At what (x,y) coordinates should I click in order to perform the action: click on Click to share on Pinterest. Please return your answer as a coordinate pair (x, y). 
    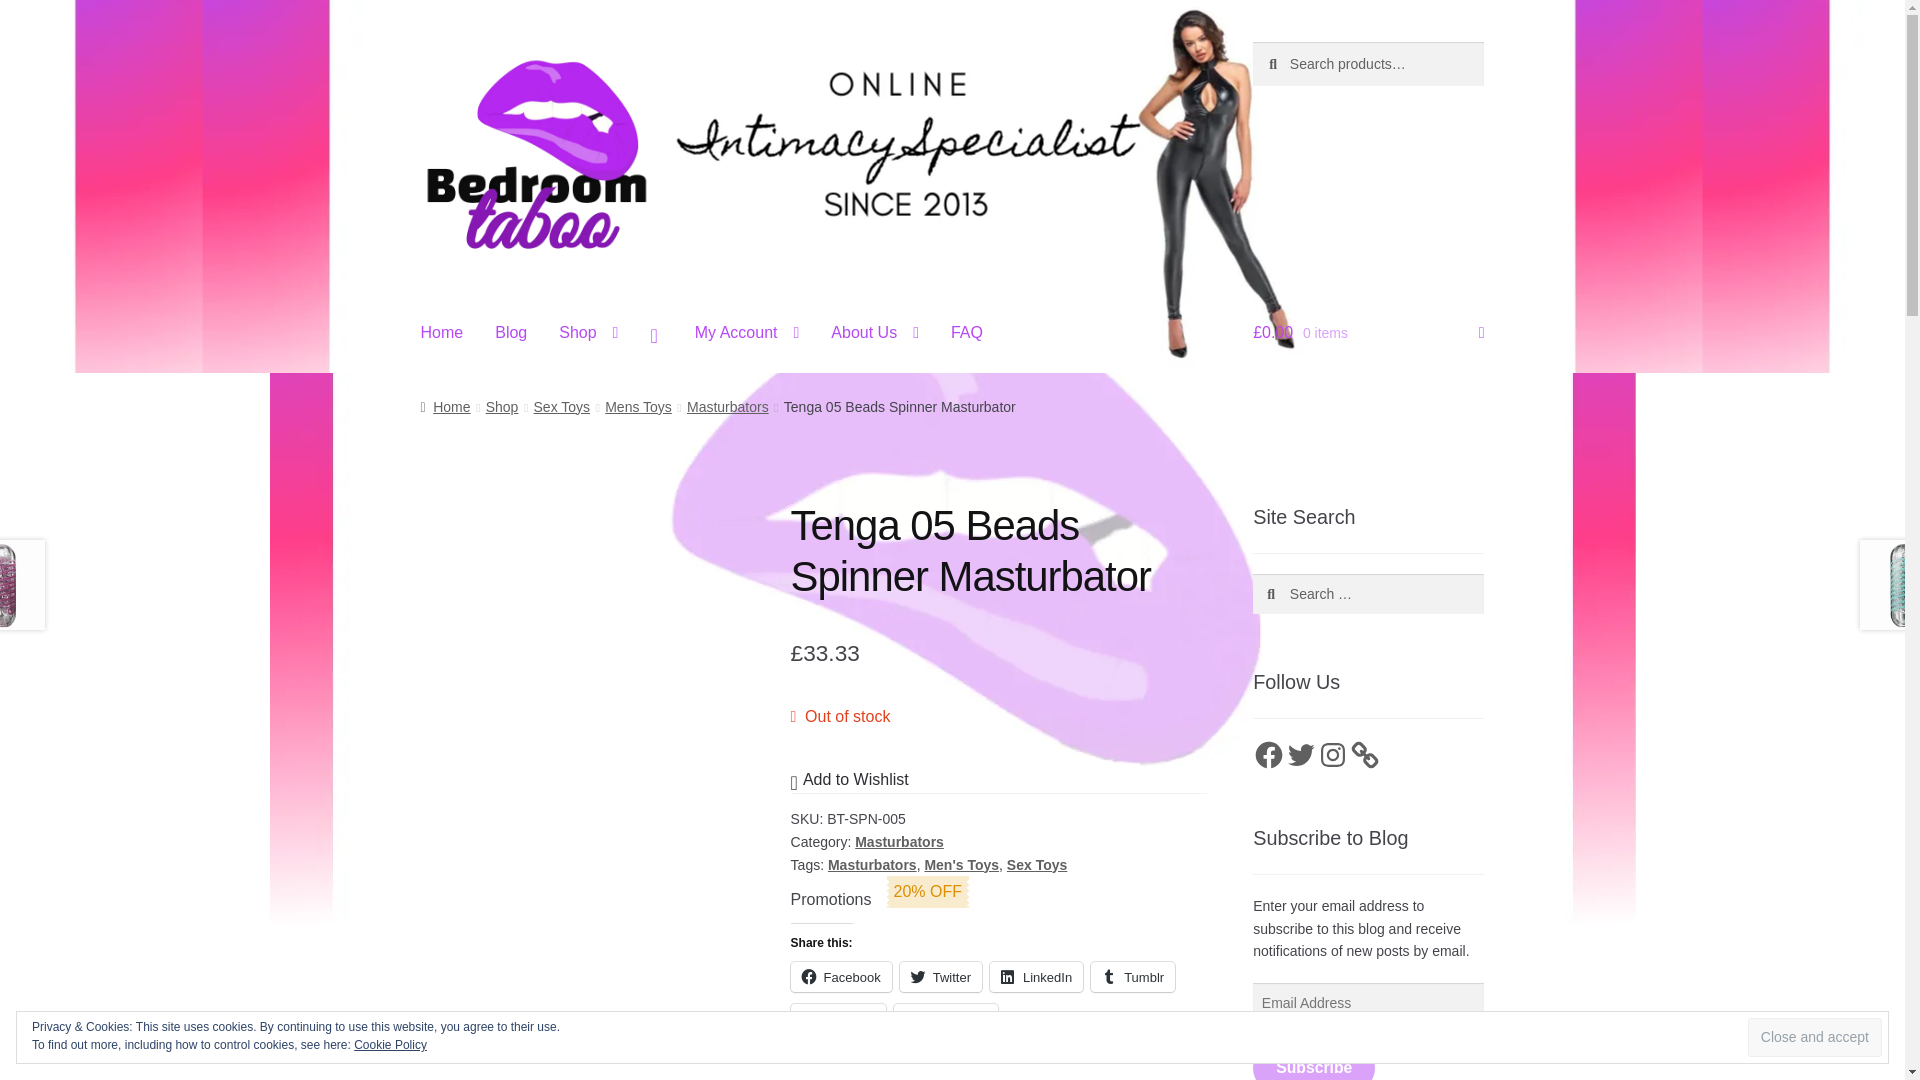
    Looking at the image, I should click on (838, 1018).